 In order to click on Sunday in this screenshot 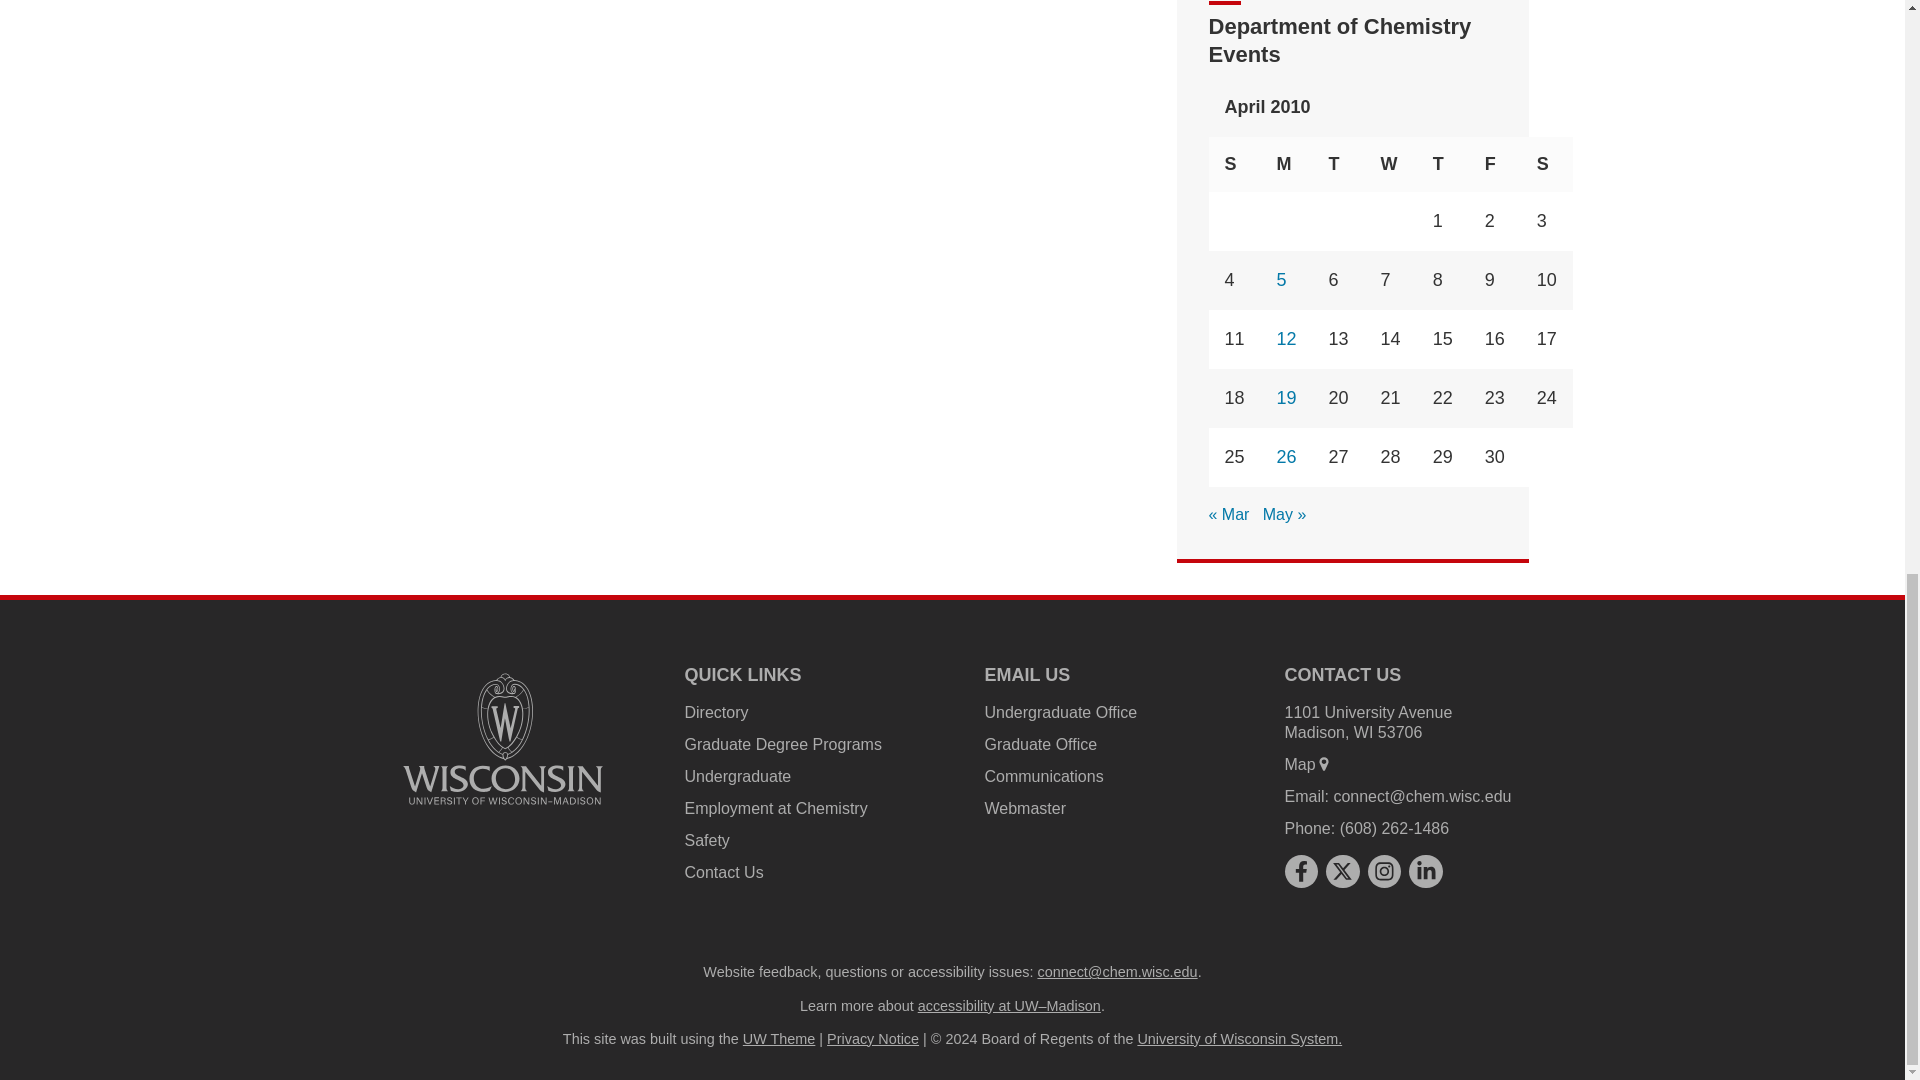, I will do `click(1235, 164)`.